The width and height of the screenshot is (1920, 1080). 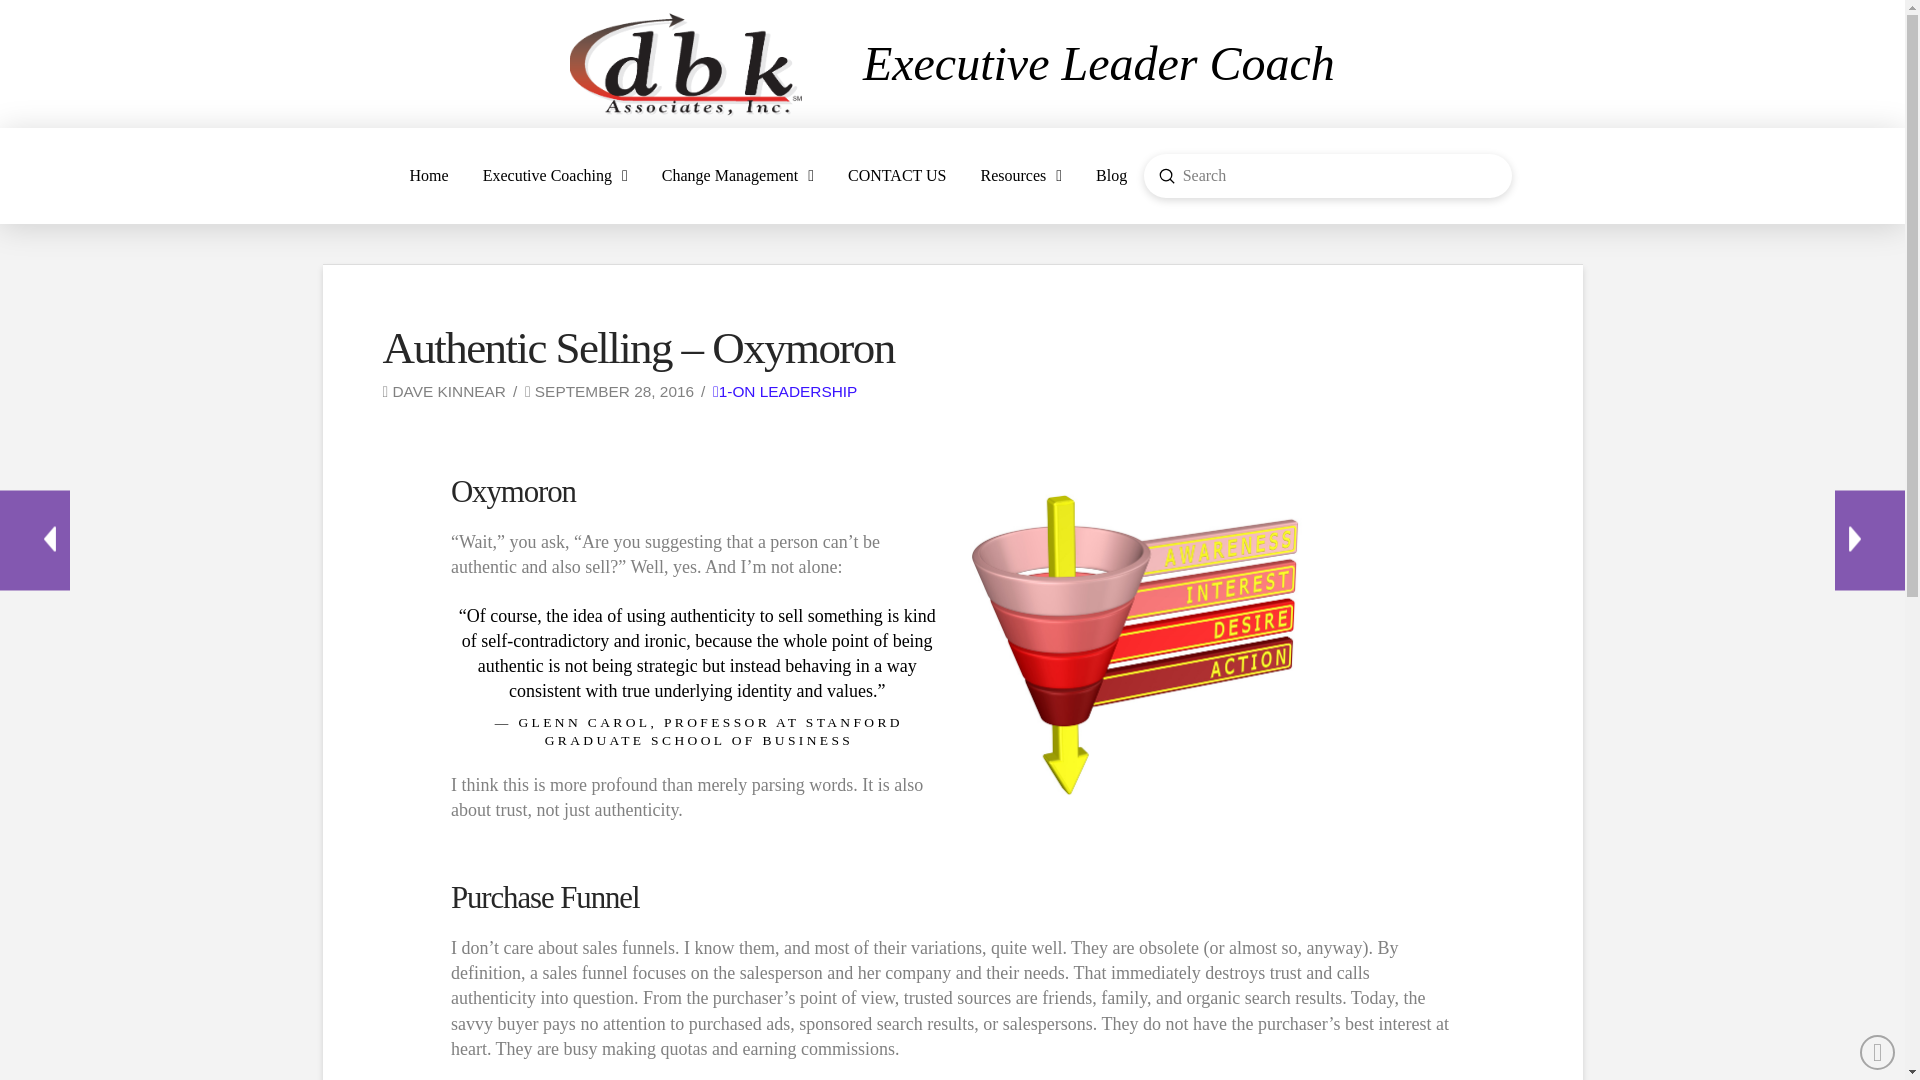 I want to click on CONTACT US, so click(x=897, y=176).